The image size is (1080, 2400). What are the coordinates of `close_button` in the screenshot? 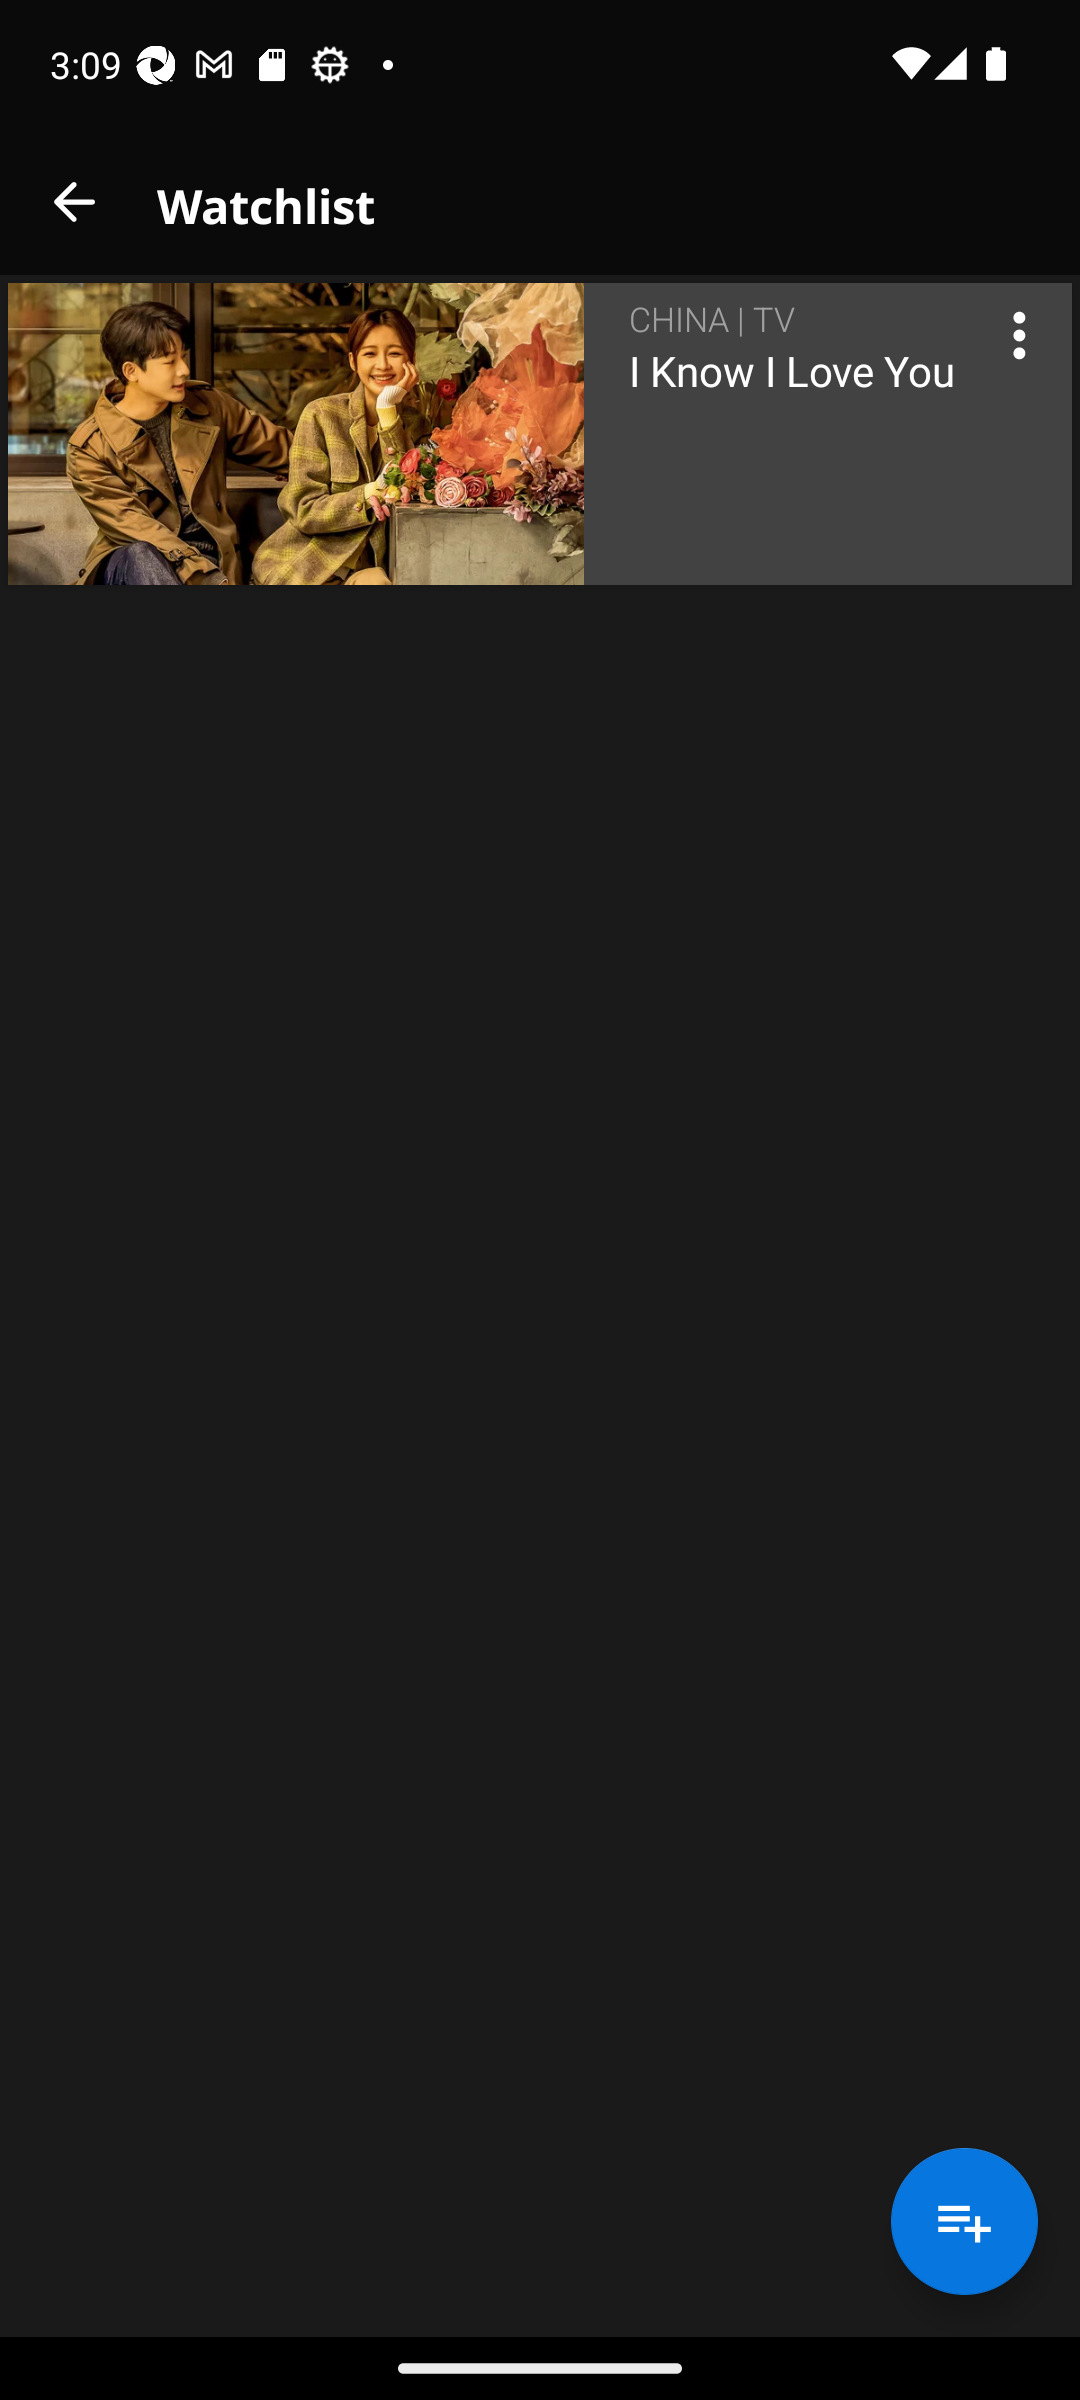 It's located at (73, 202).